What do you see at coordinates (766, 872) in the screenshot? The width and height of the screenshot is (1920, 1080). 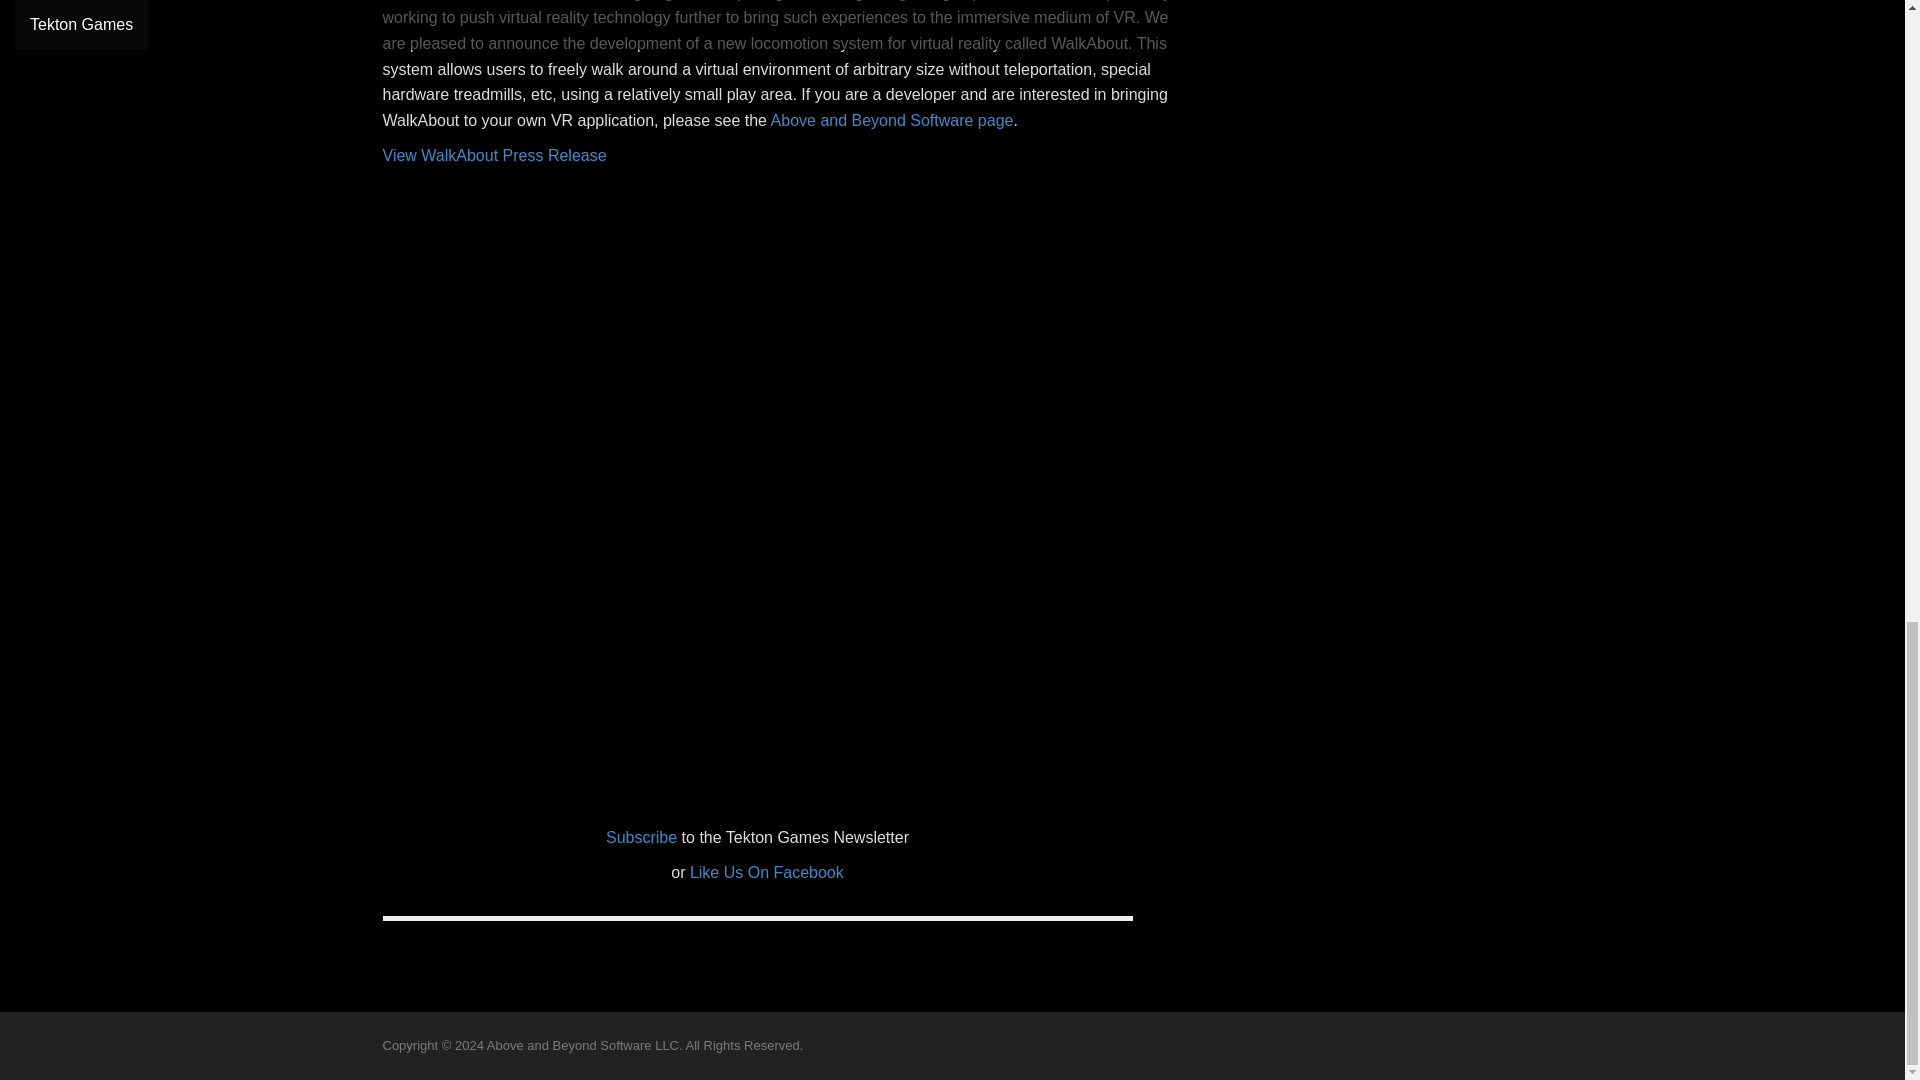 I see `Like Us On Facebook` at bounding box center [766, 872].